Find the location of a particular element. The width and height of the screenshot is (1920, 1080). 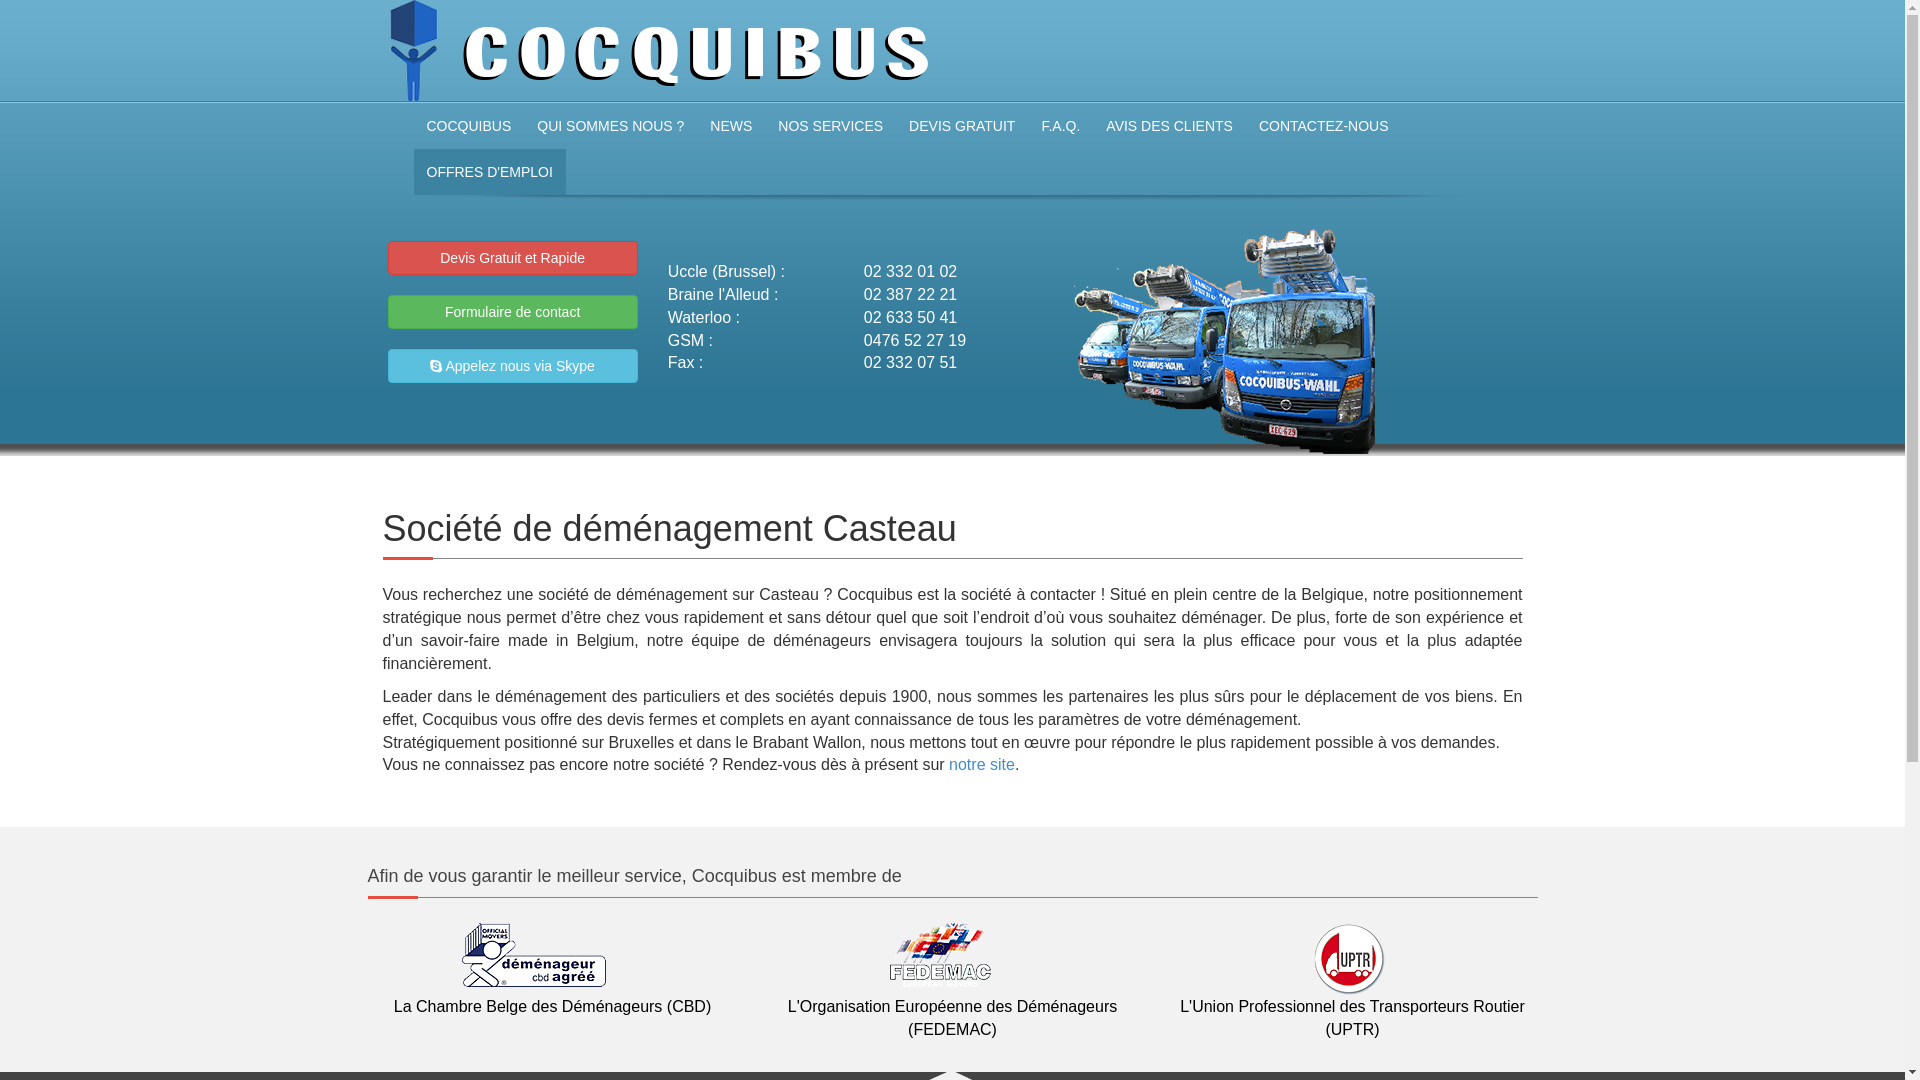

COCQUIBUS is located at coordinates (470, 126).